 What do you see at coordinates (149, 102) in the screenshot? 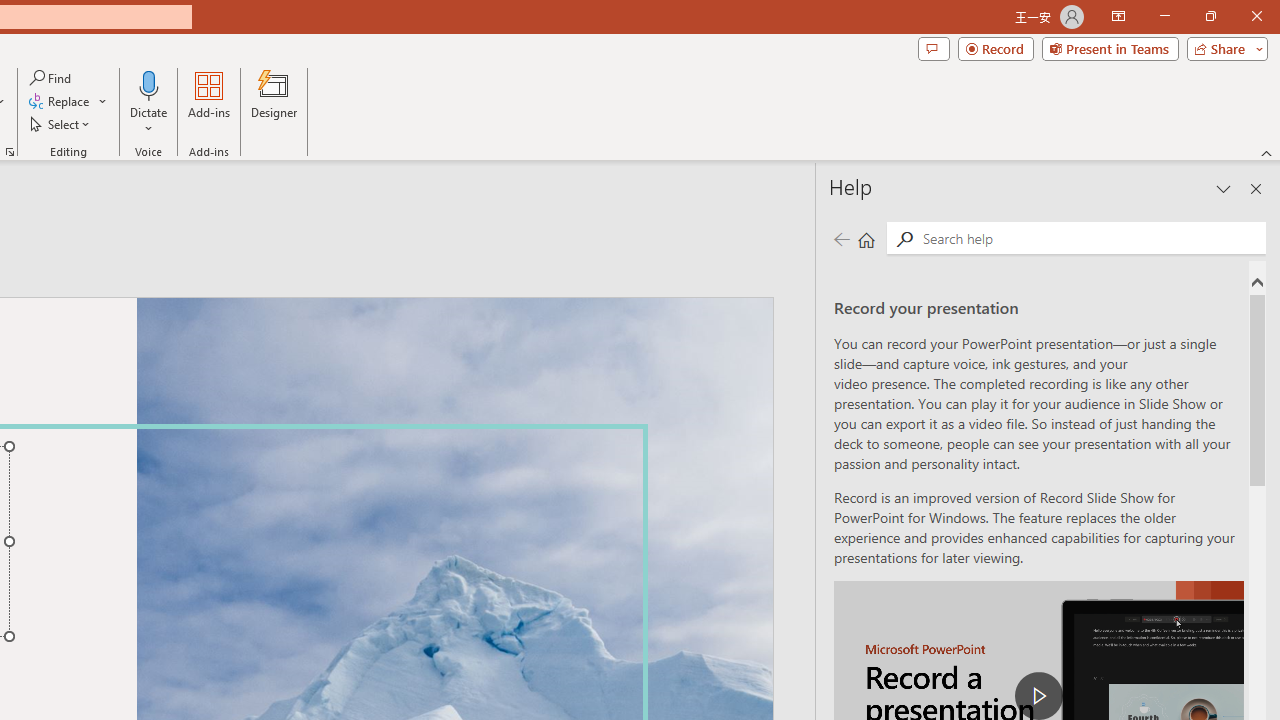
I see `Dictate` at bounding box center [149, 102].